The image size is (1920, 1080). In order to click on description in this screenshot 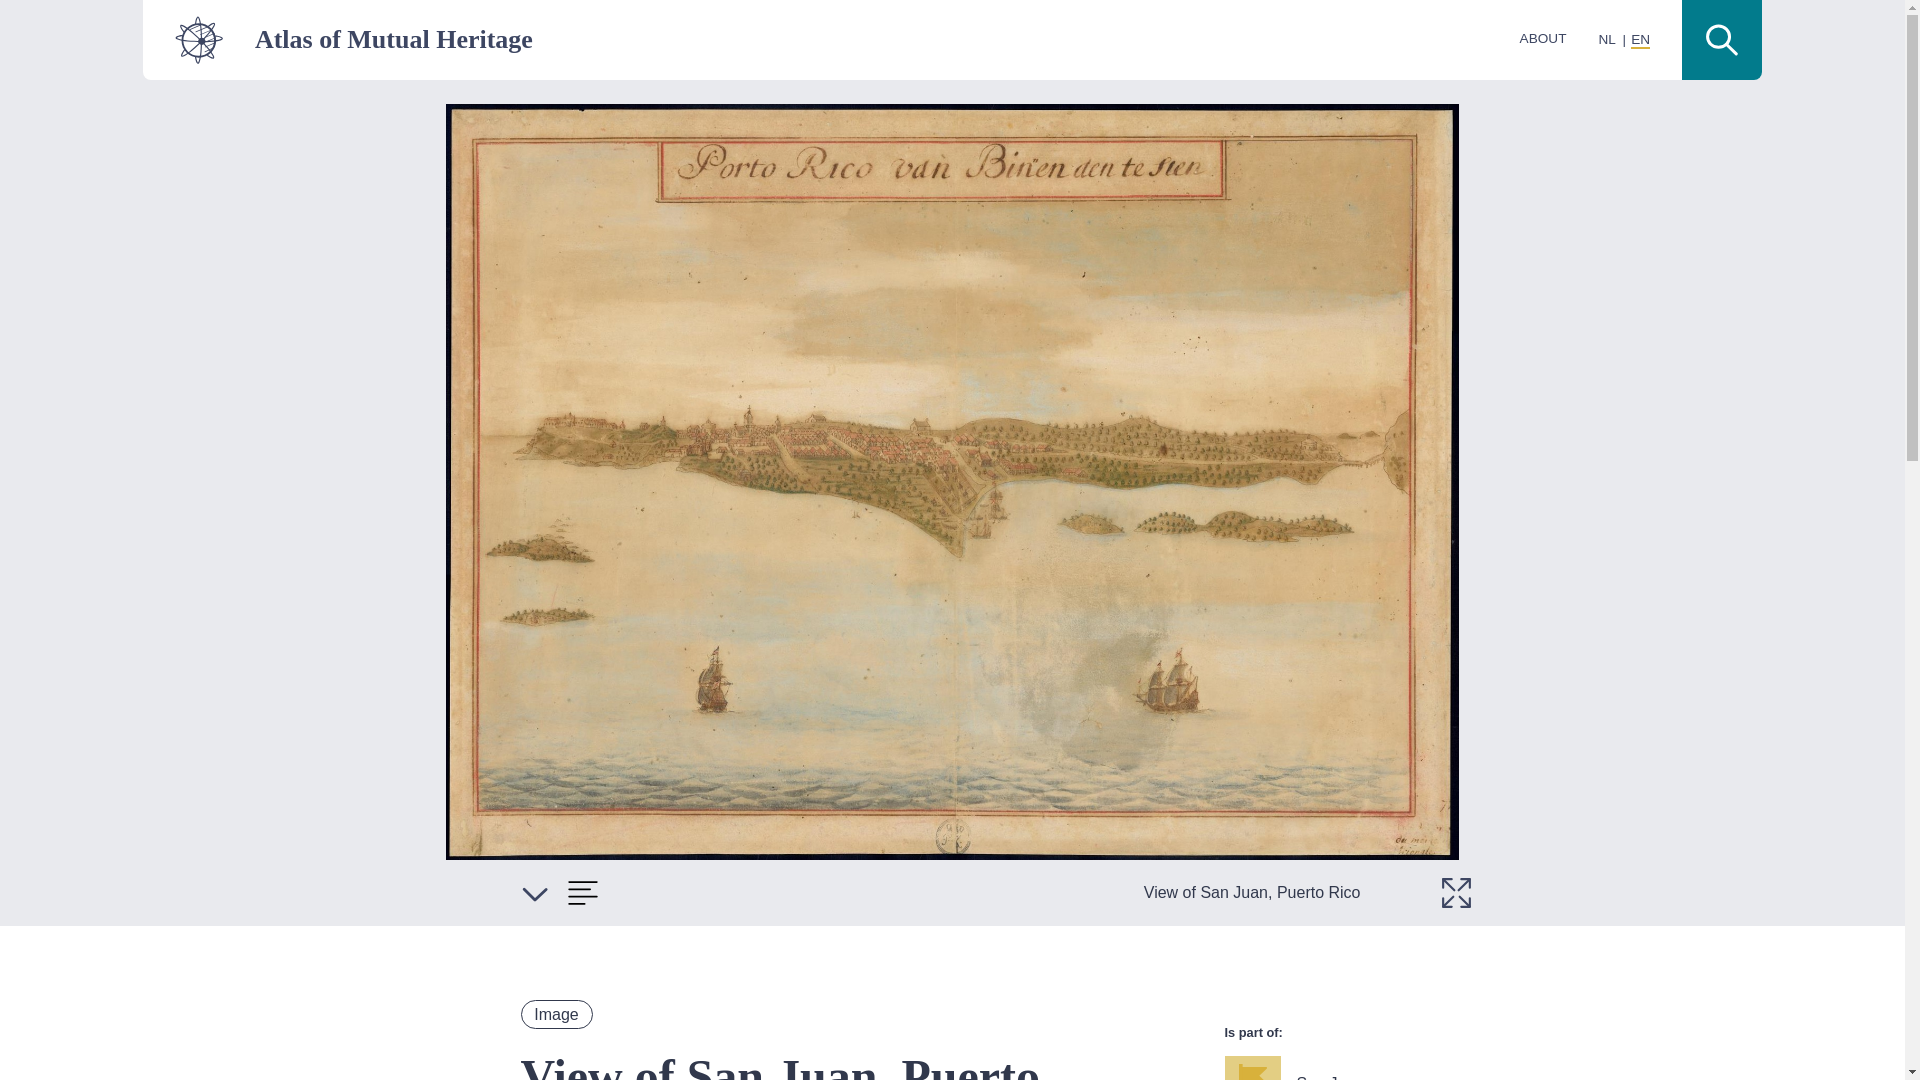, I will do `click(534, 892)`.